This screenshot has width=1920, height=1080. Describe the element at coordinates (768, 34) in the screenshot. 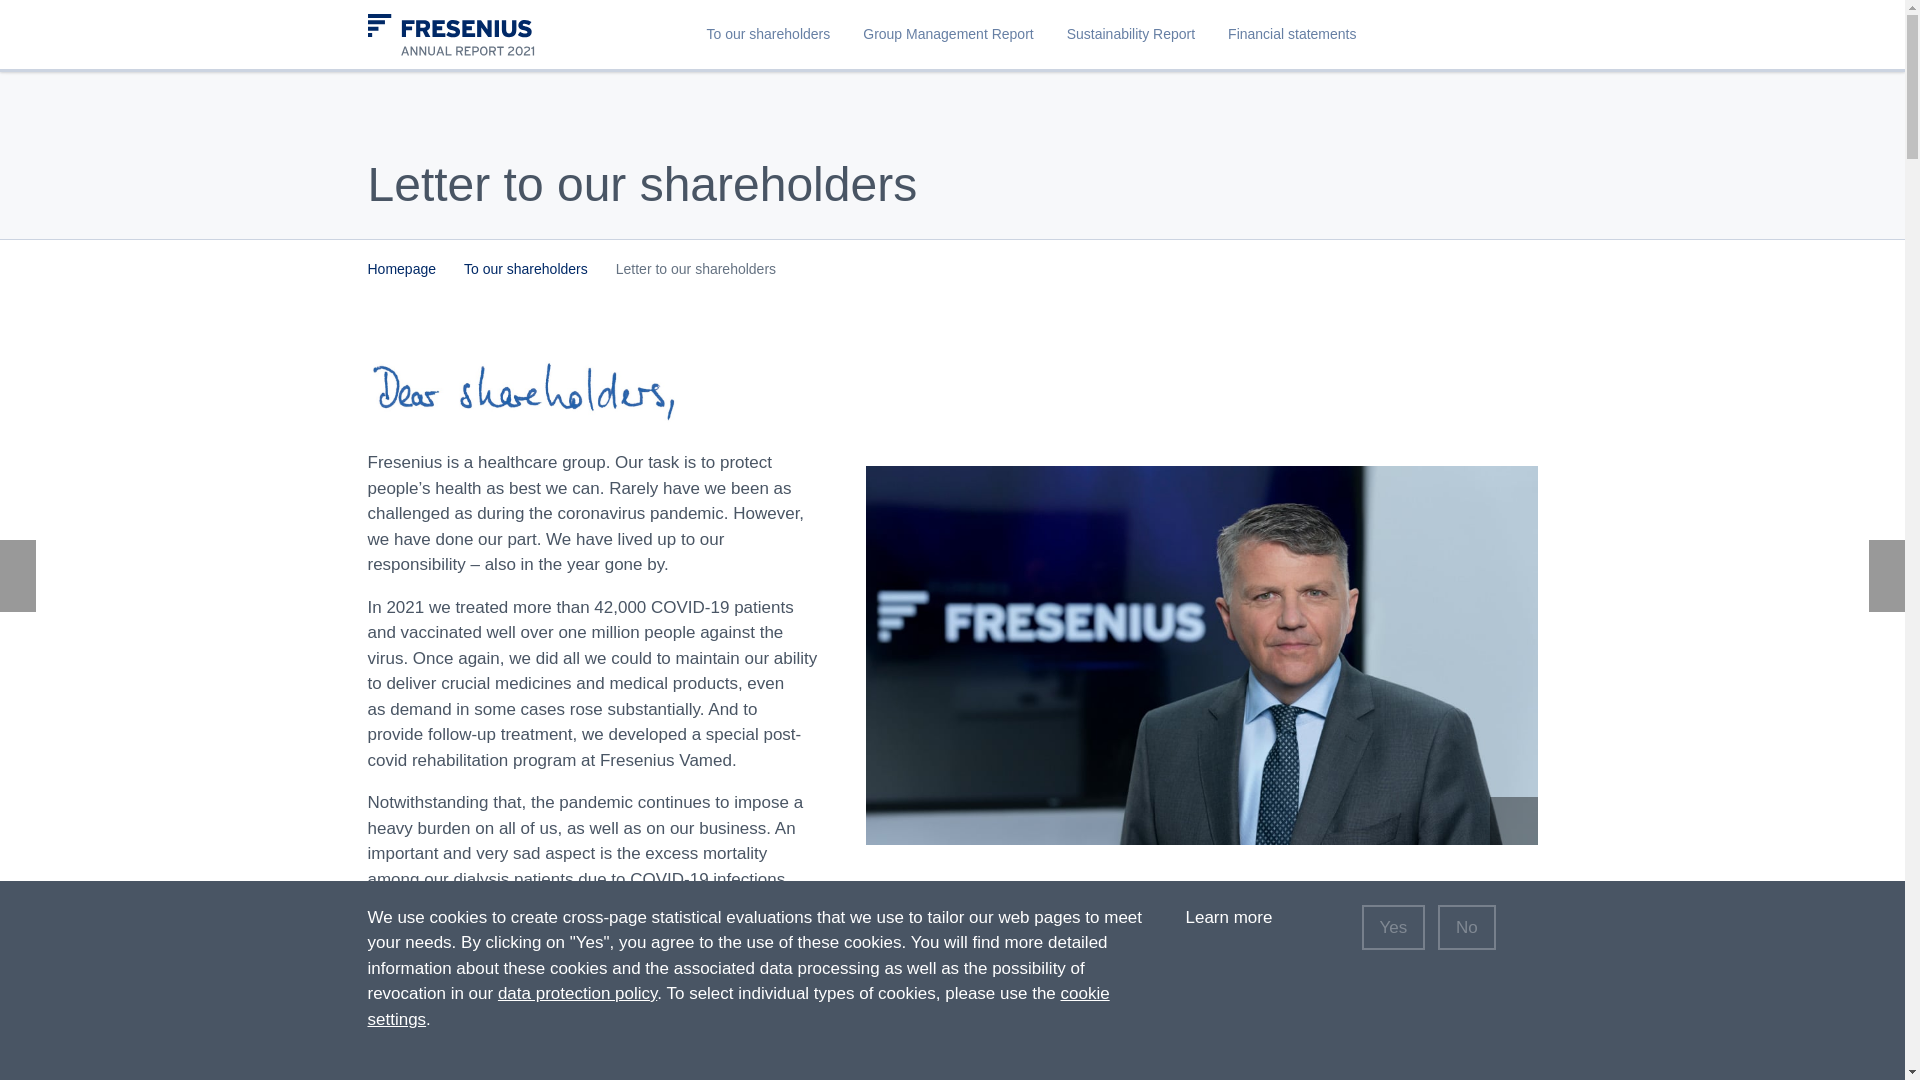

I see `To our shareholders` at that location.